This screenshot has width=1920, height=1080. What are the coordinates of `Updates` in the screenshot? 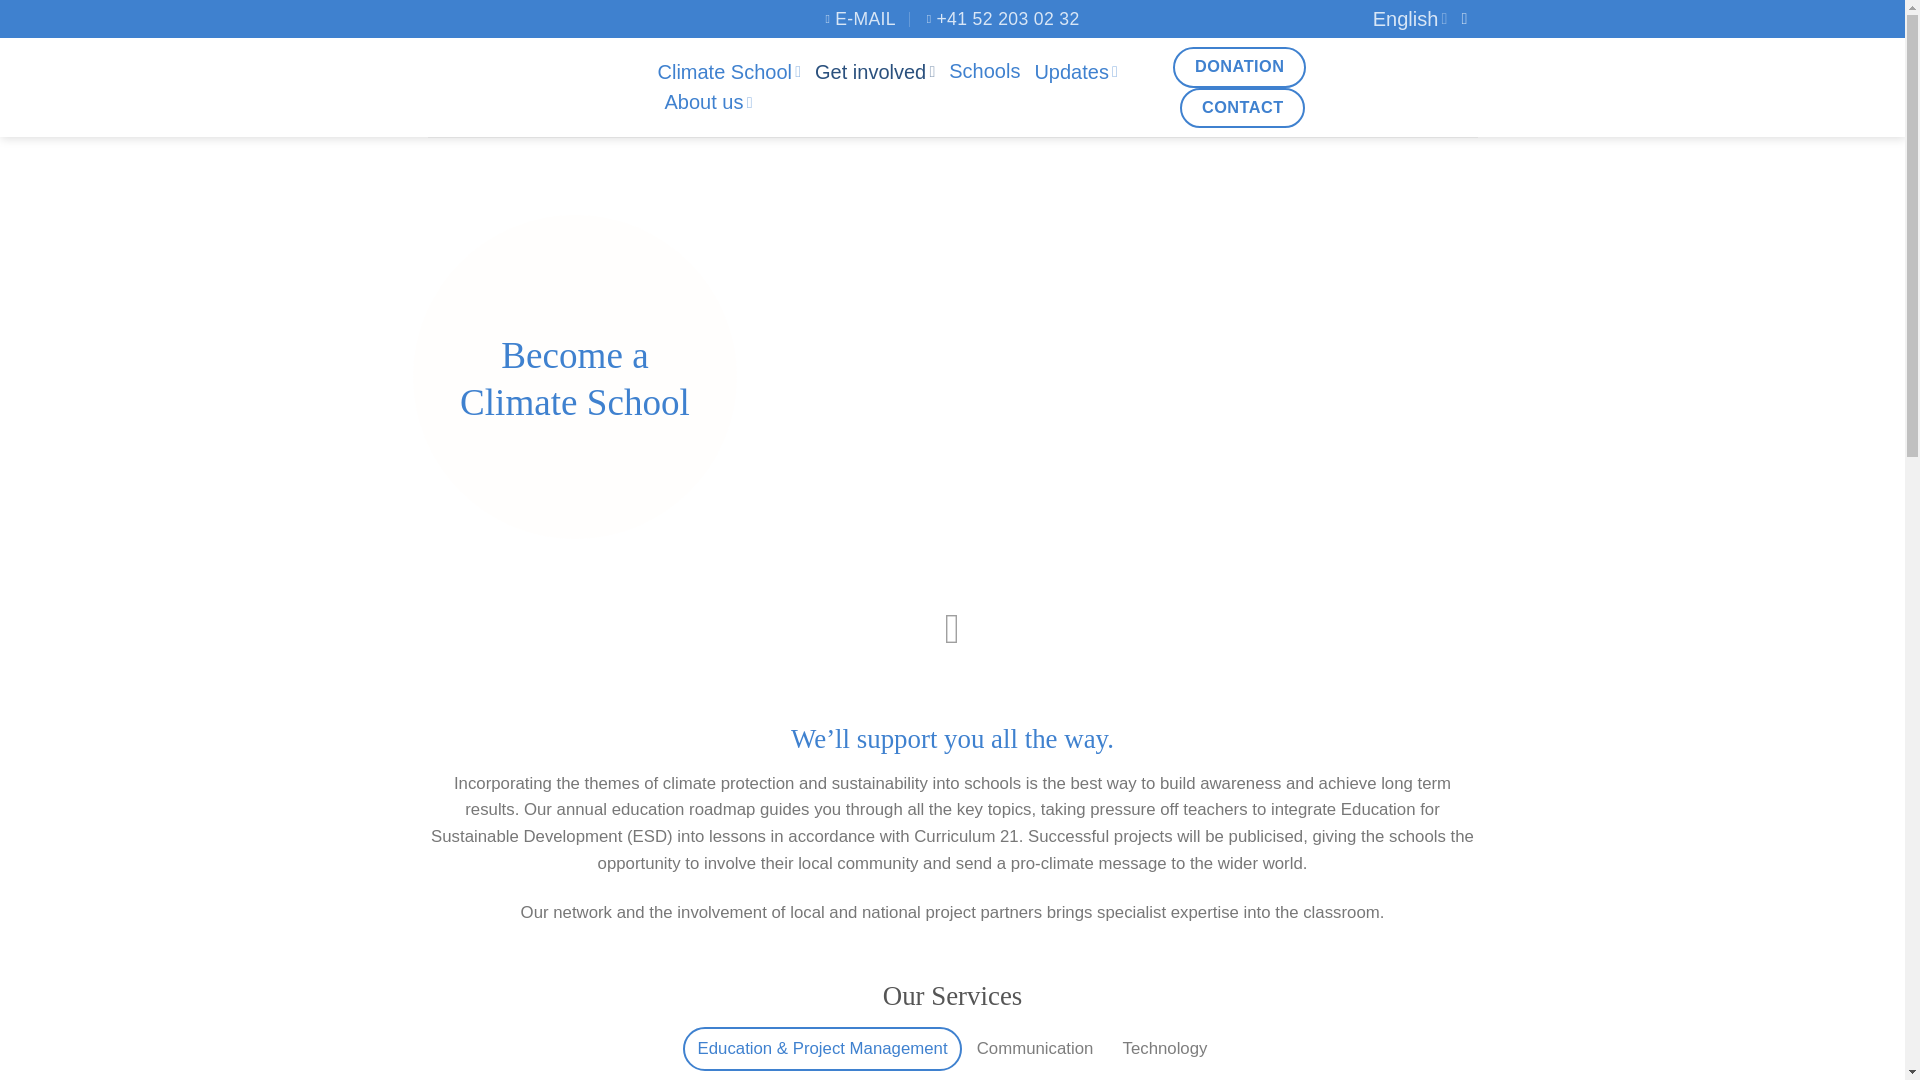 It's located at (1076, 72).